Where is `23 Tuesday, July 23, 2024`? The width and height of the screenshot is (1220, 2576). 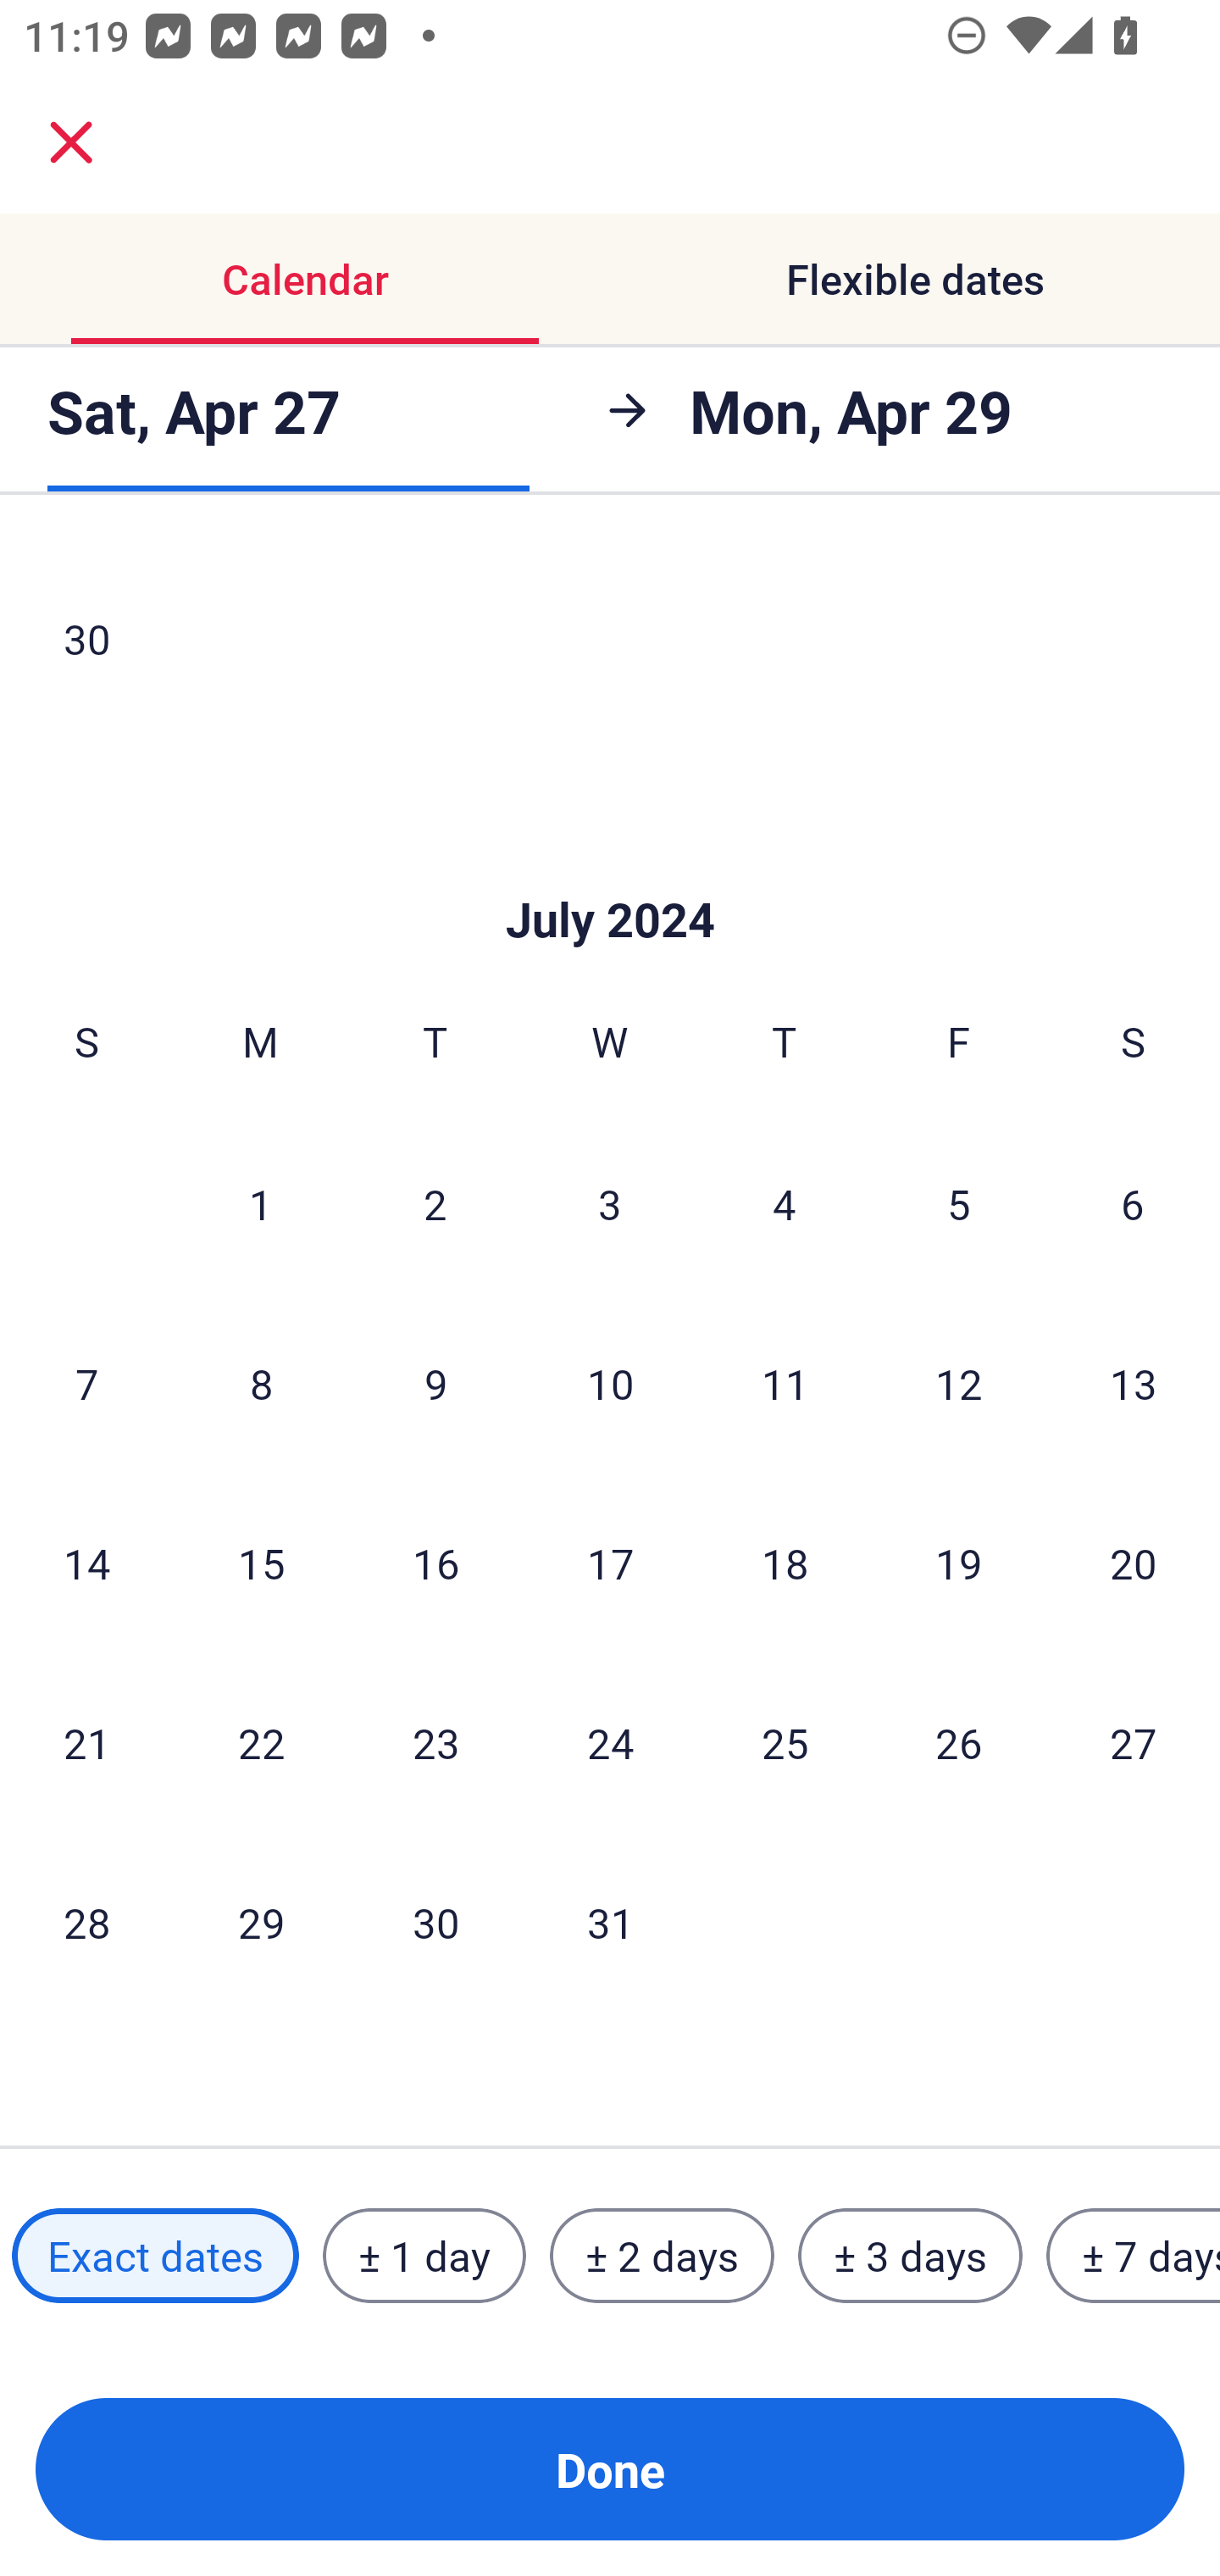
23 Tuesday, July 23, 2024 is located at coordinates (435, 1742).